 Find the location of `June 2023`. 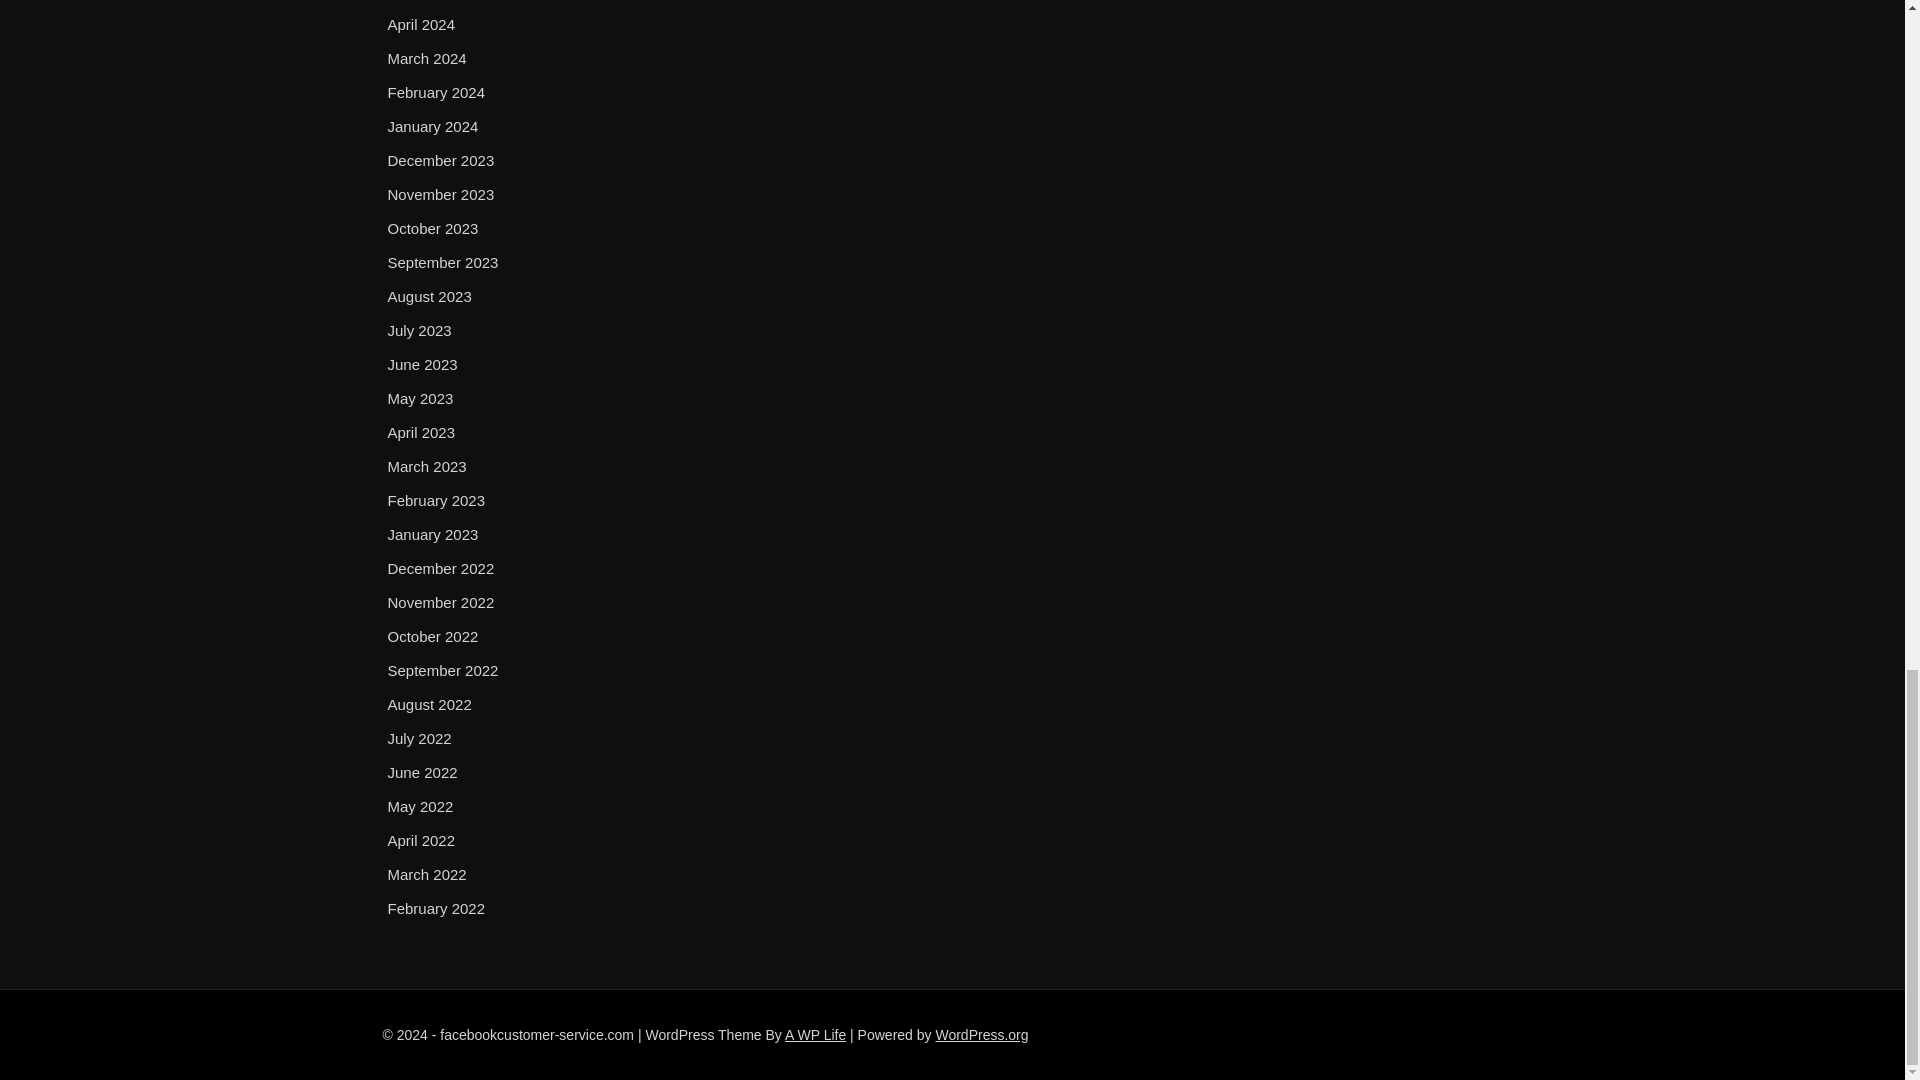

June 2023 is located at coordinates (422, 364).